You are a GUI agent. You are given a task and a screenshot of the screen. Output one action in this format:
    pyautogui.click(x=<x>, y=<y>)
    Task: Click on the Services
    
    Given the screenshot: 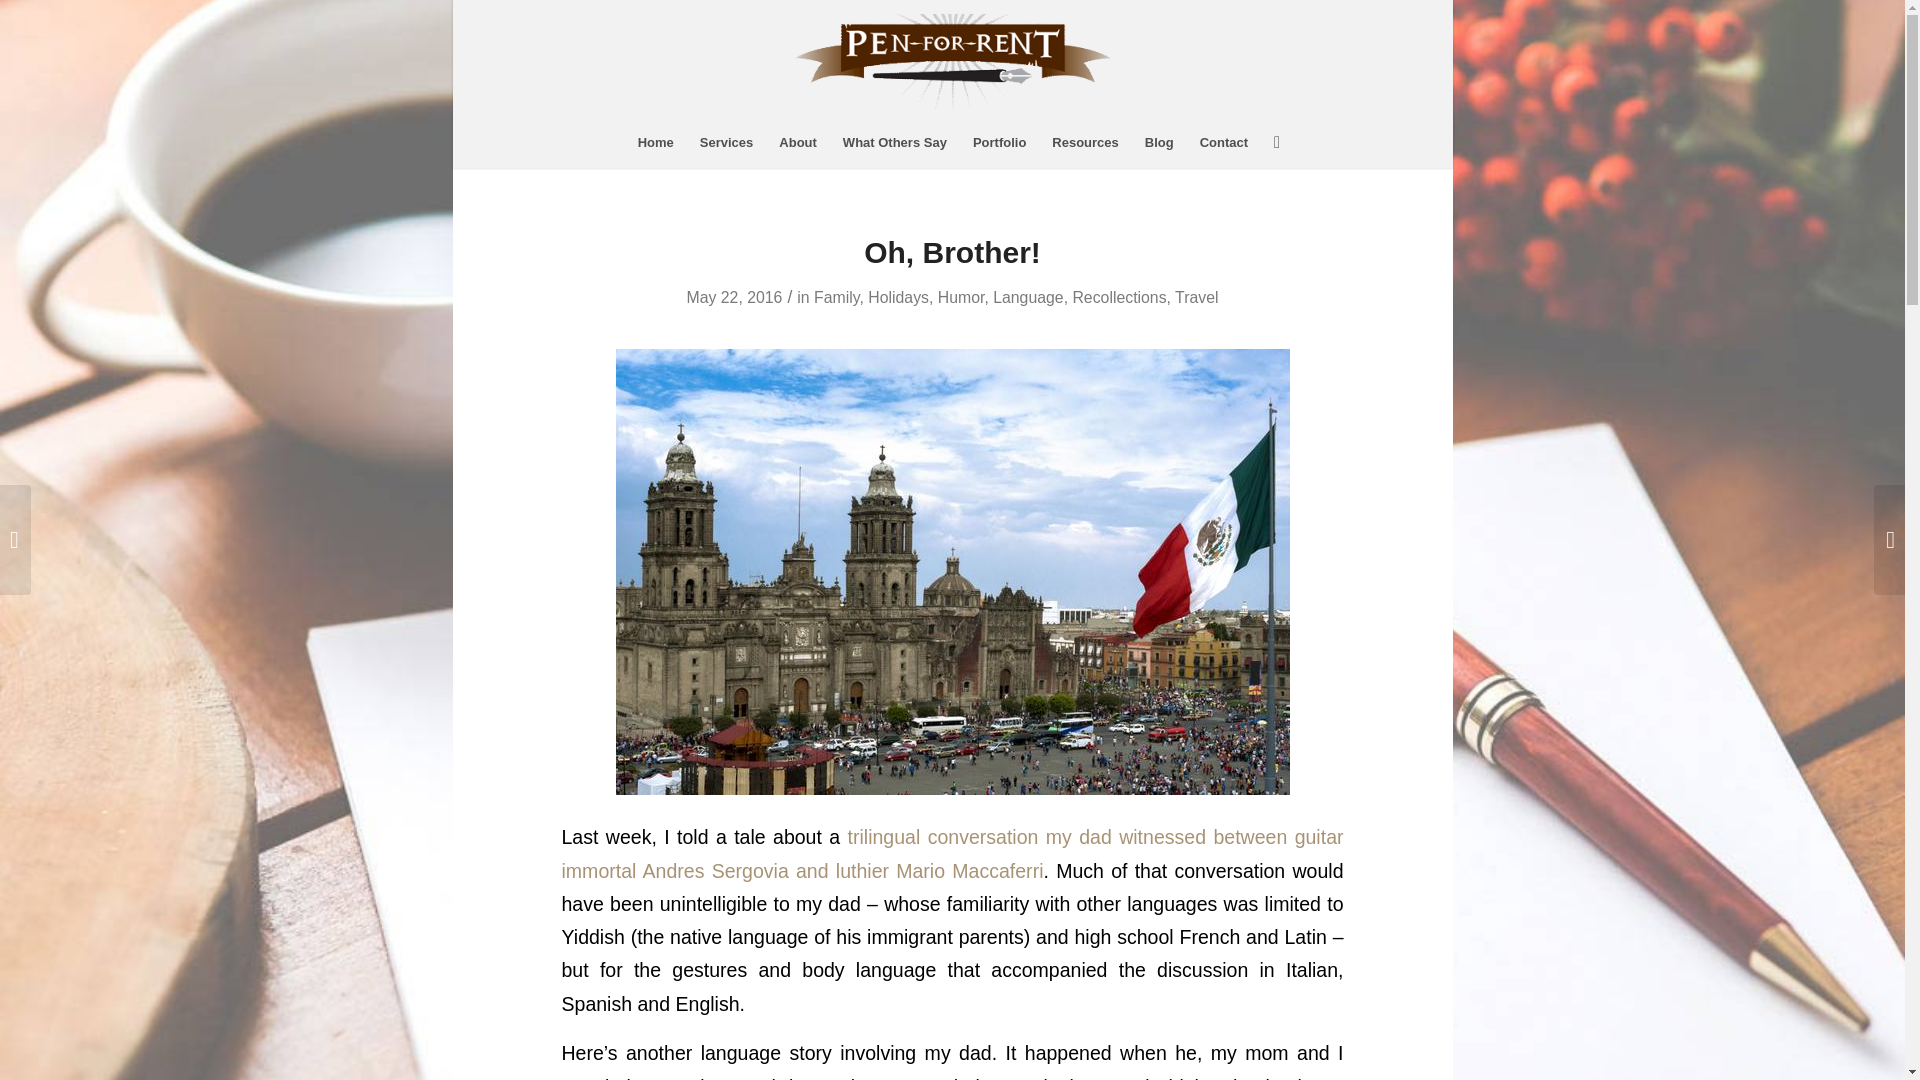 What is the action you would take?
    pyautogui.click(x=726, y=142)
    